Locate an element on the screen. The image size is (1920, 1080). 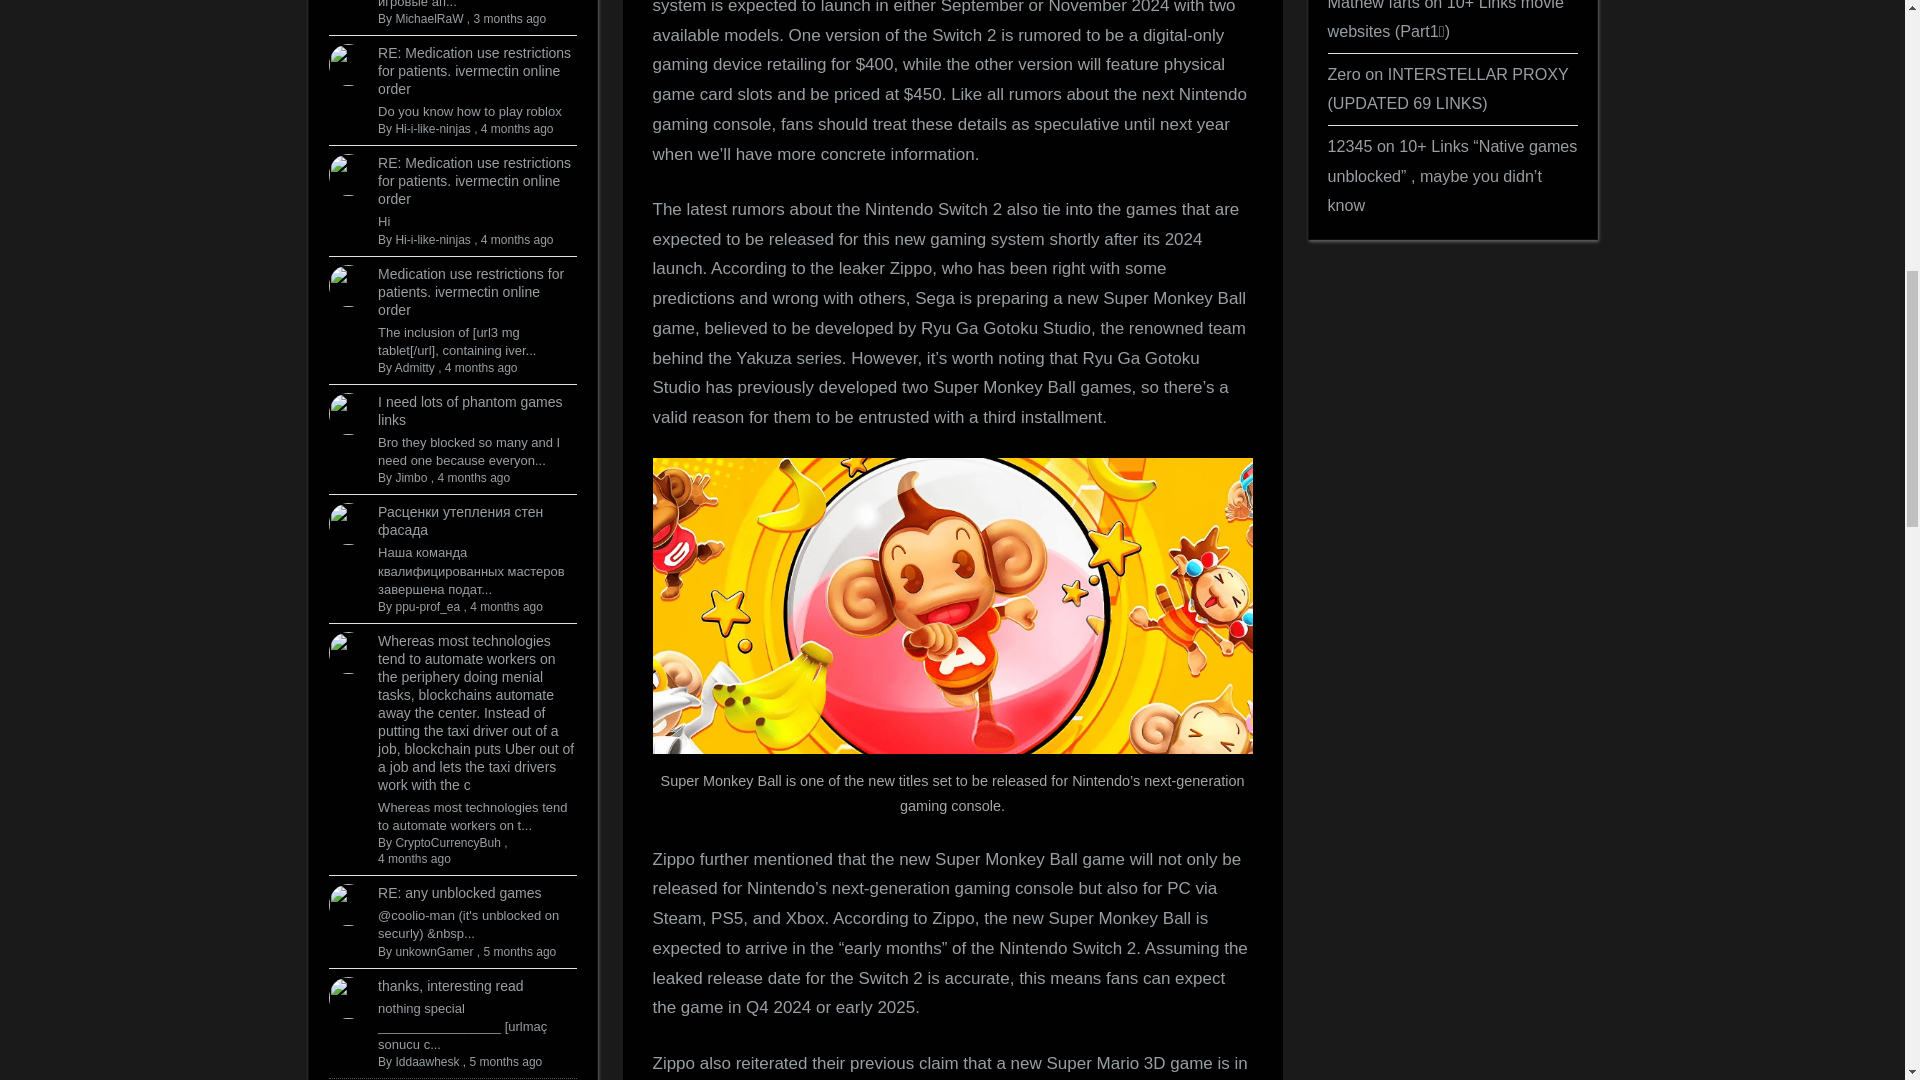
CryptoCurrencyBuh is located at coordinates (447, 842).